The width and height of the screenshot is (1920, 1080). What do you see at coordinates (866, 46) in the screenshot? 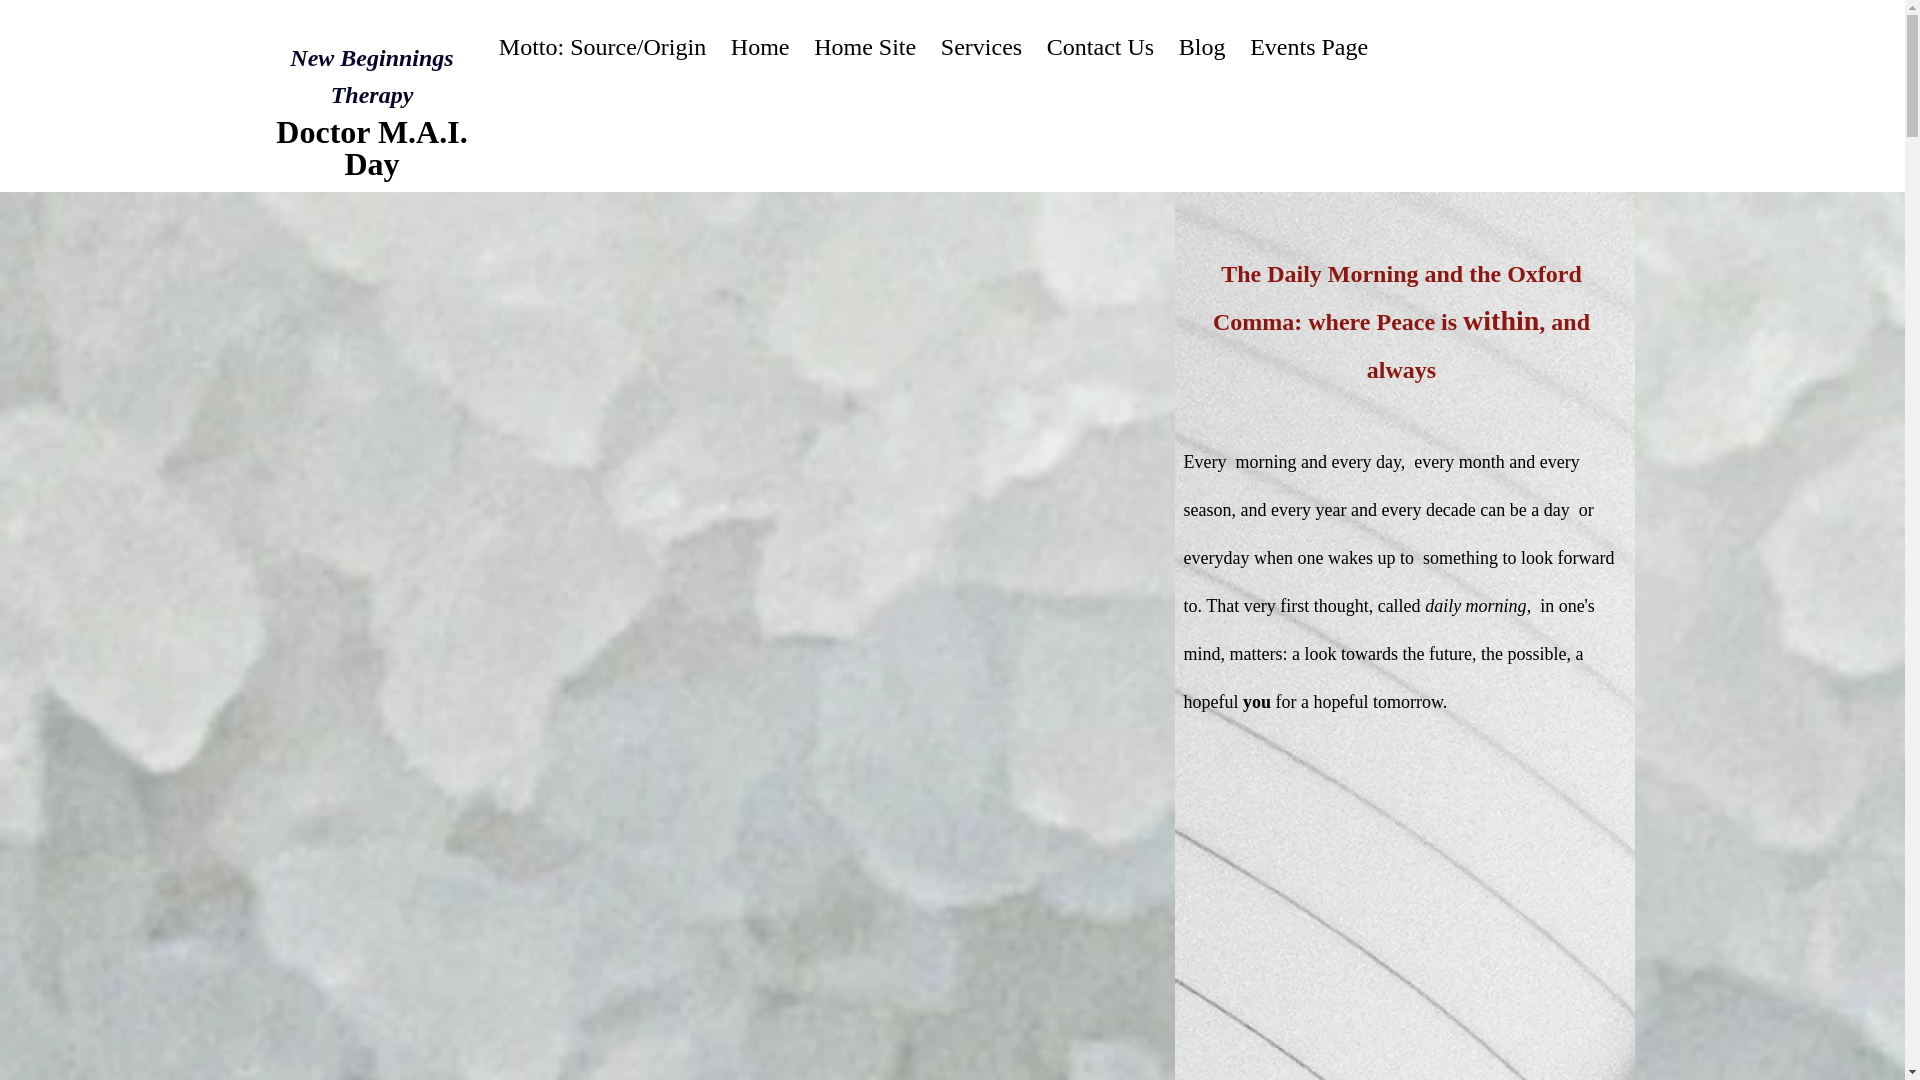
I see `Home Site` at bounding box center [866, 46].